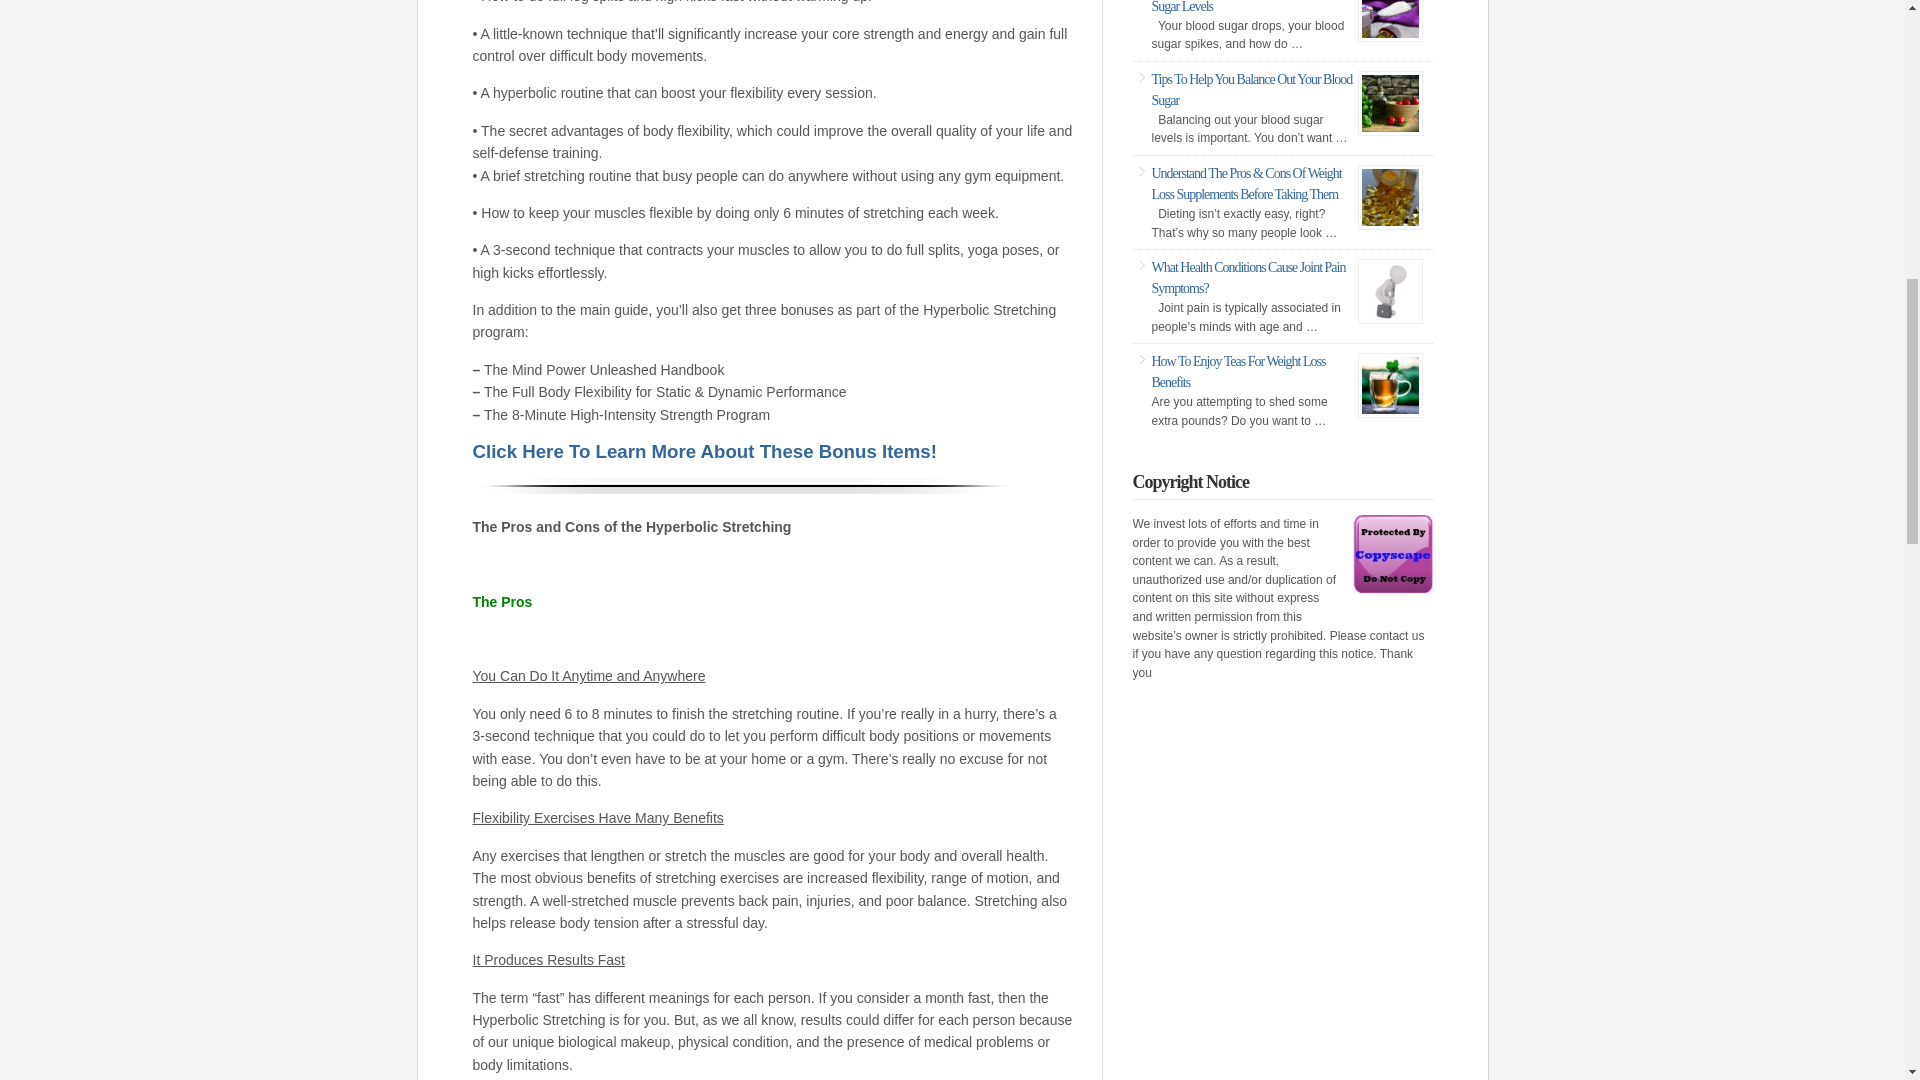 This screenshot has height=1080, width=1920. Describe the element at coordinates (1248, 278) in the screenshot. I see `What Health Conditions Cause Joint Pain Symptoms?` at that location.